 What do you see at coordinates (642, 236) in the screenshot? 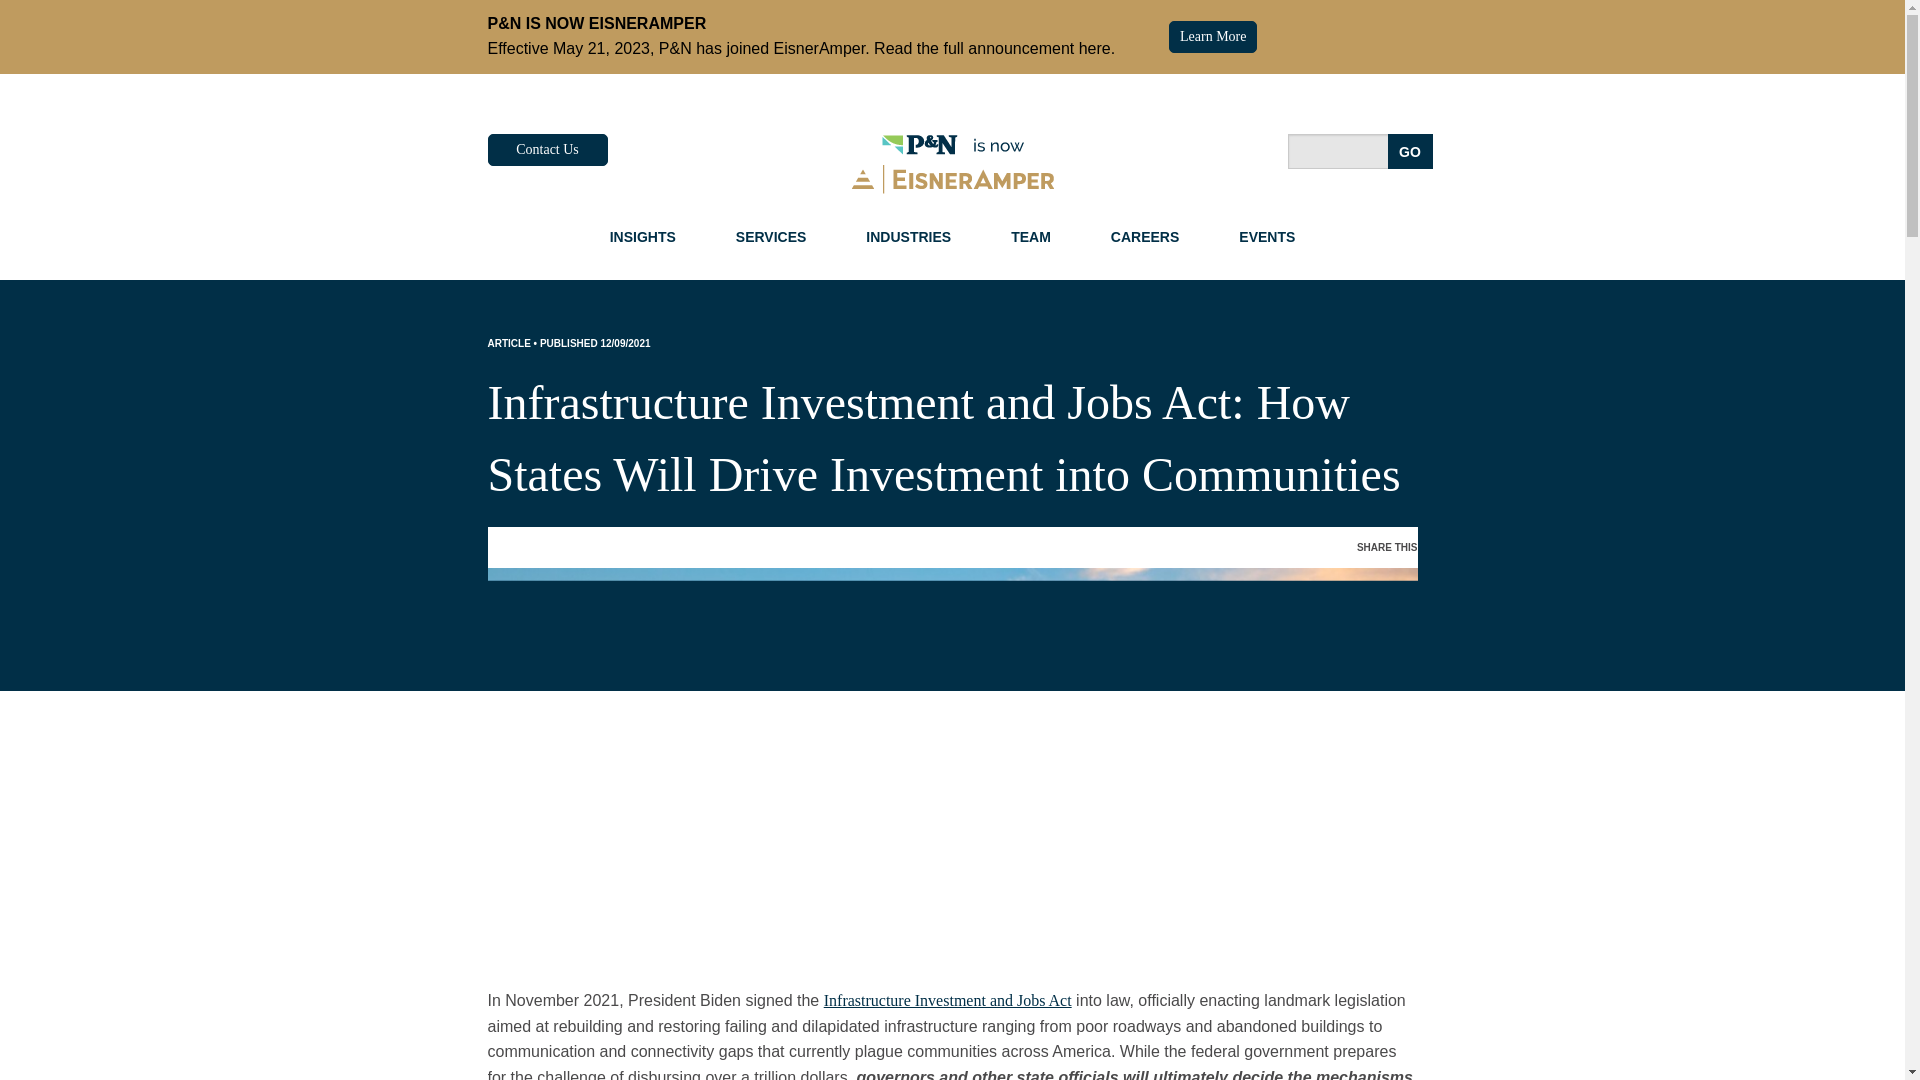
I see `INSIGHTS` at bounding box center [642, 236].